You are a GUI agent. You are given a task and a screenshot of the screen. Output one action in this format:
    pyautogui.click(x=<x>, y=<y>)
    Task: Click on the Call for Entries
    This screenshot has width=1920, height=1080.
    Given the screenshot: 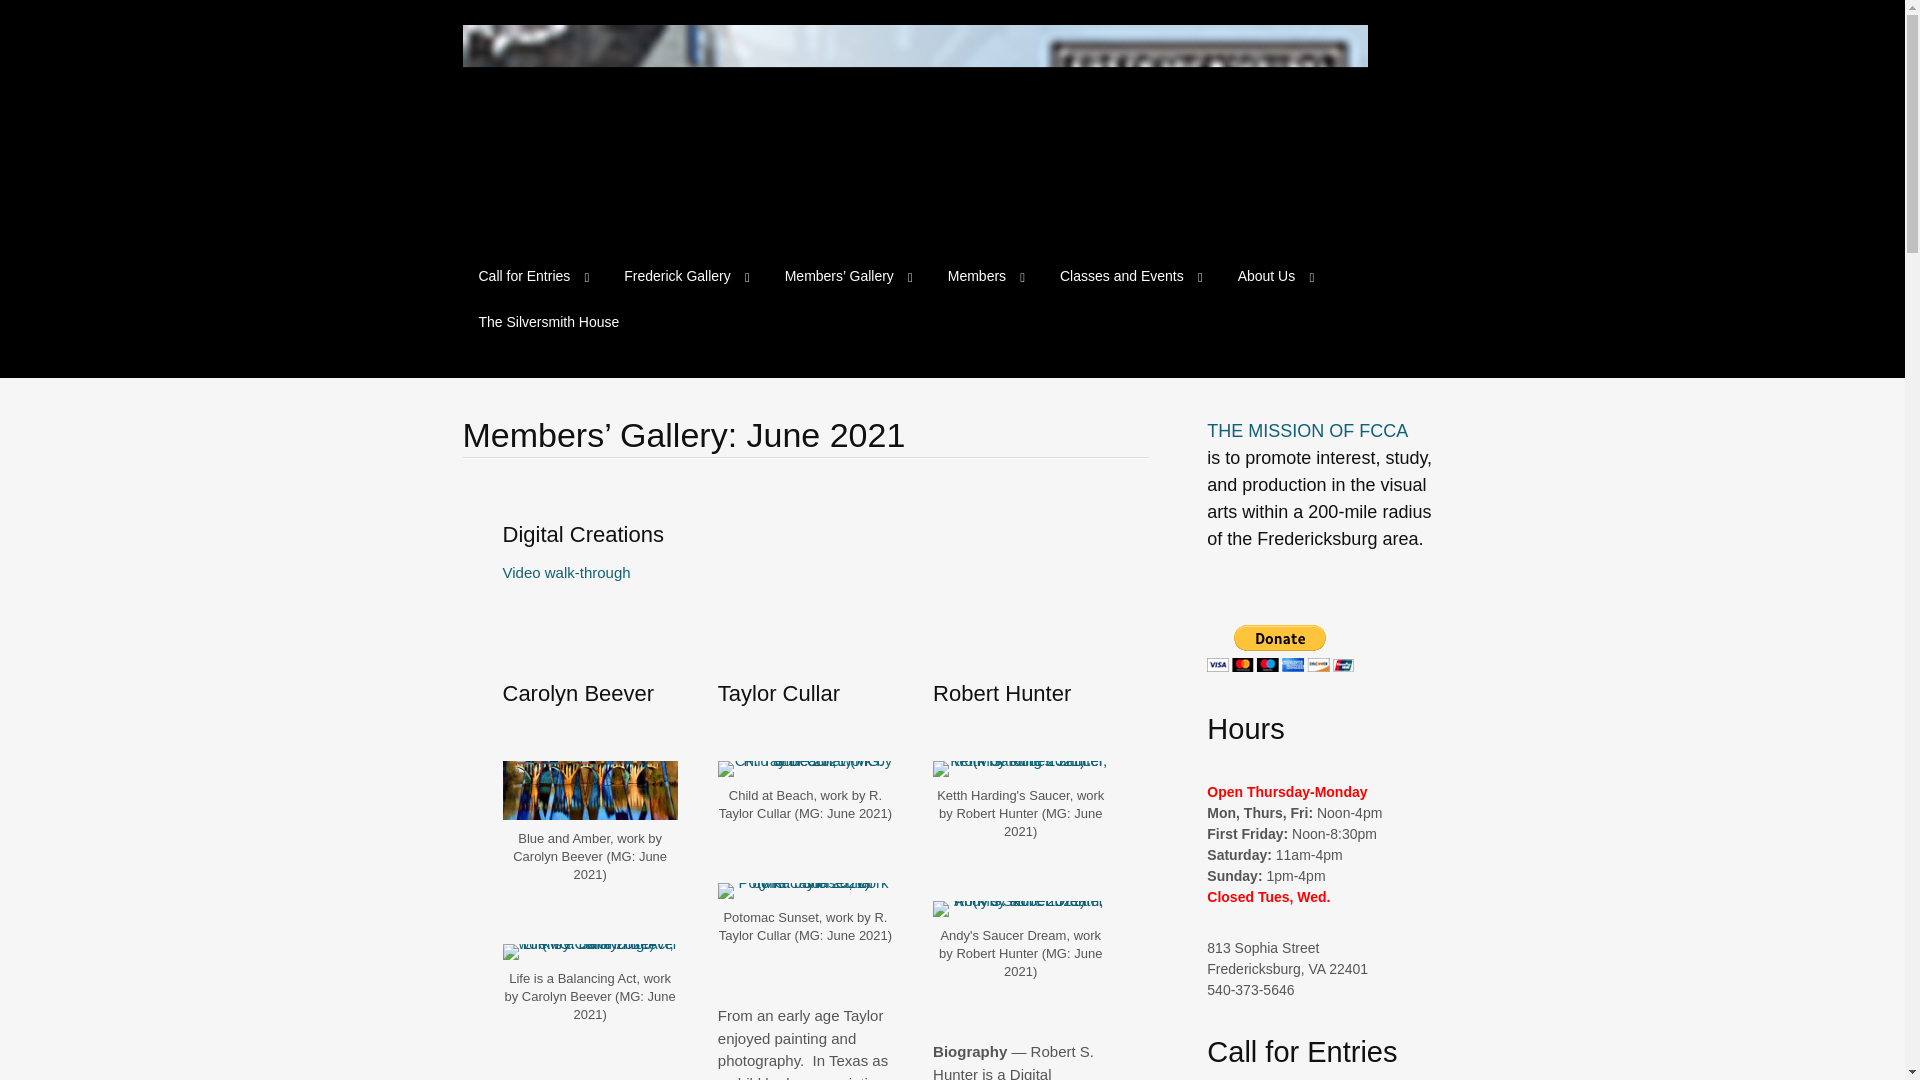 What is the action you would take?
    pyautogui.click(x=532, y=276)
    